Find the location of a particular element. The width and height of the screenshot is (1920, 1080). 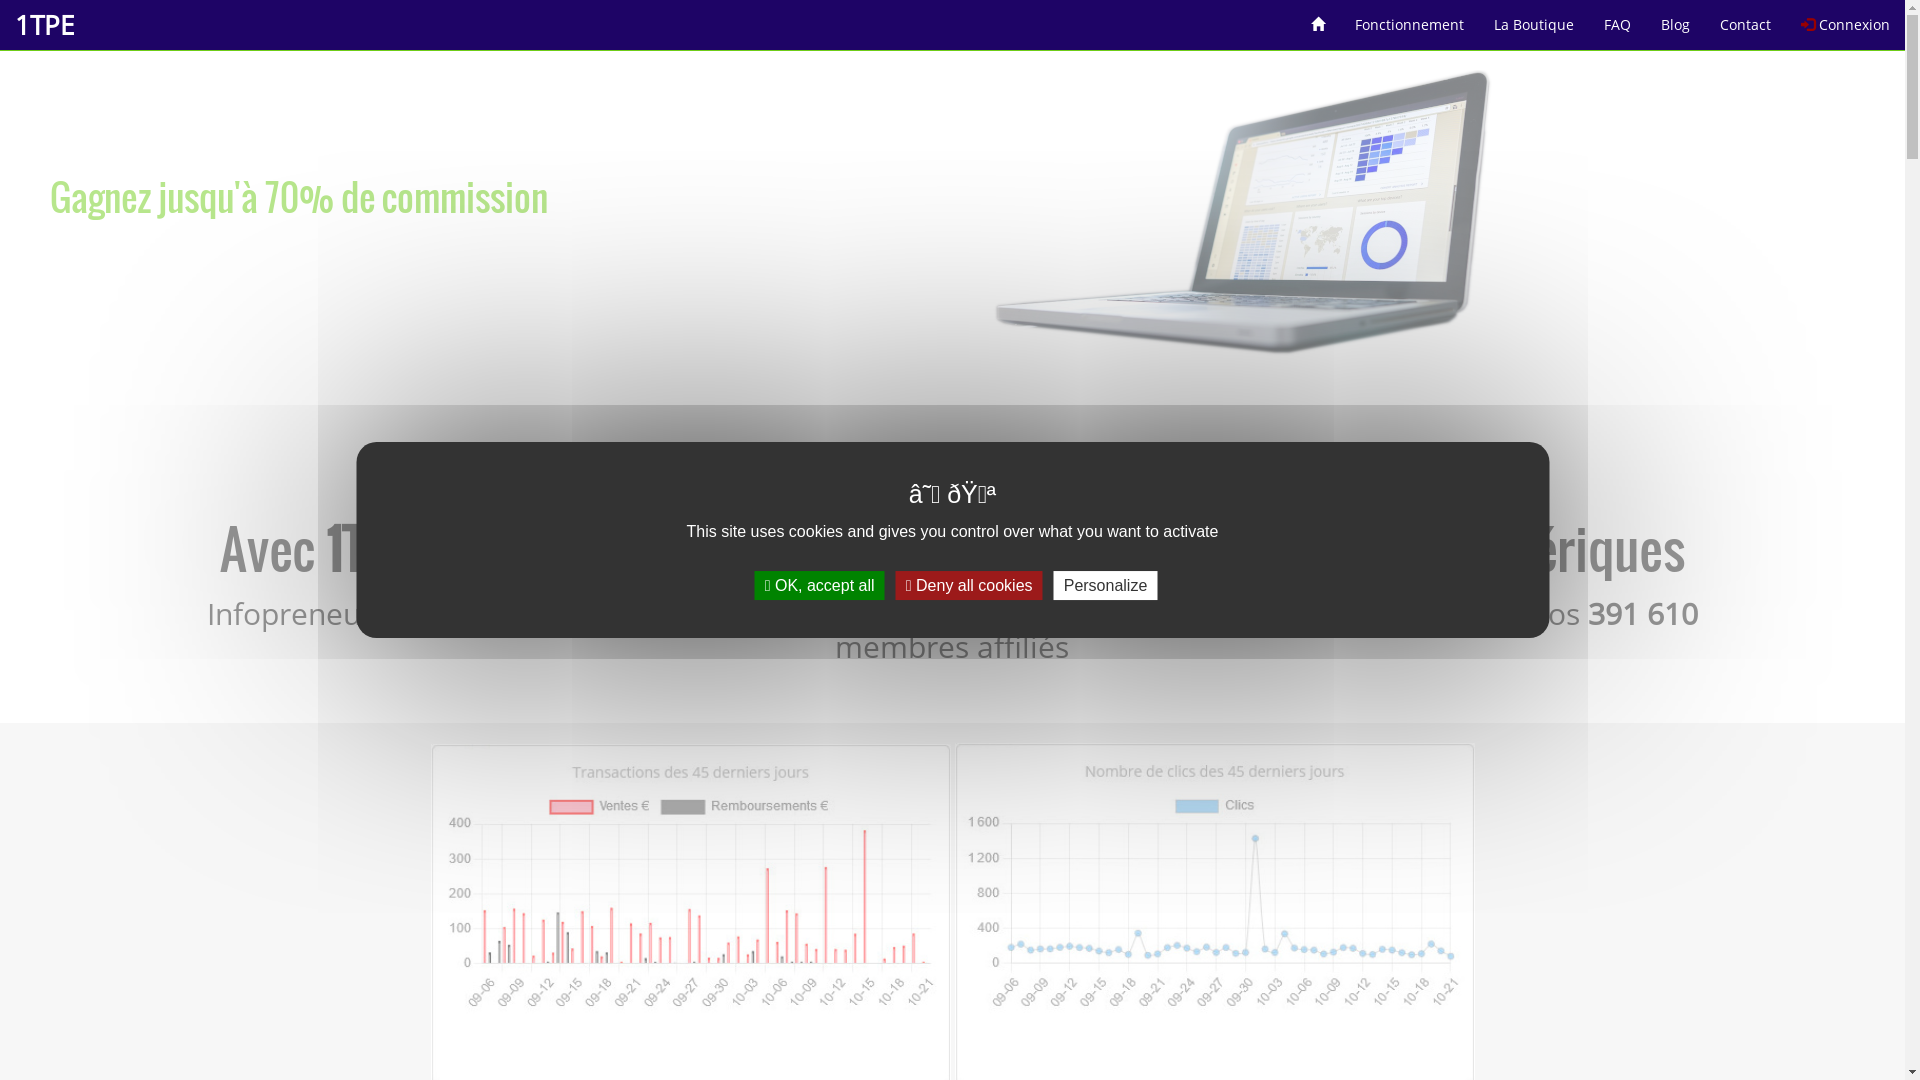

La Boutique is located at coordinates (1534, 18).